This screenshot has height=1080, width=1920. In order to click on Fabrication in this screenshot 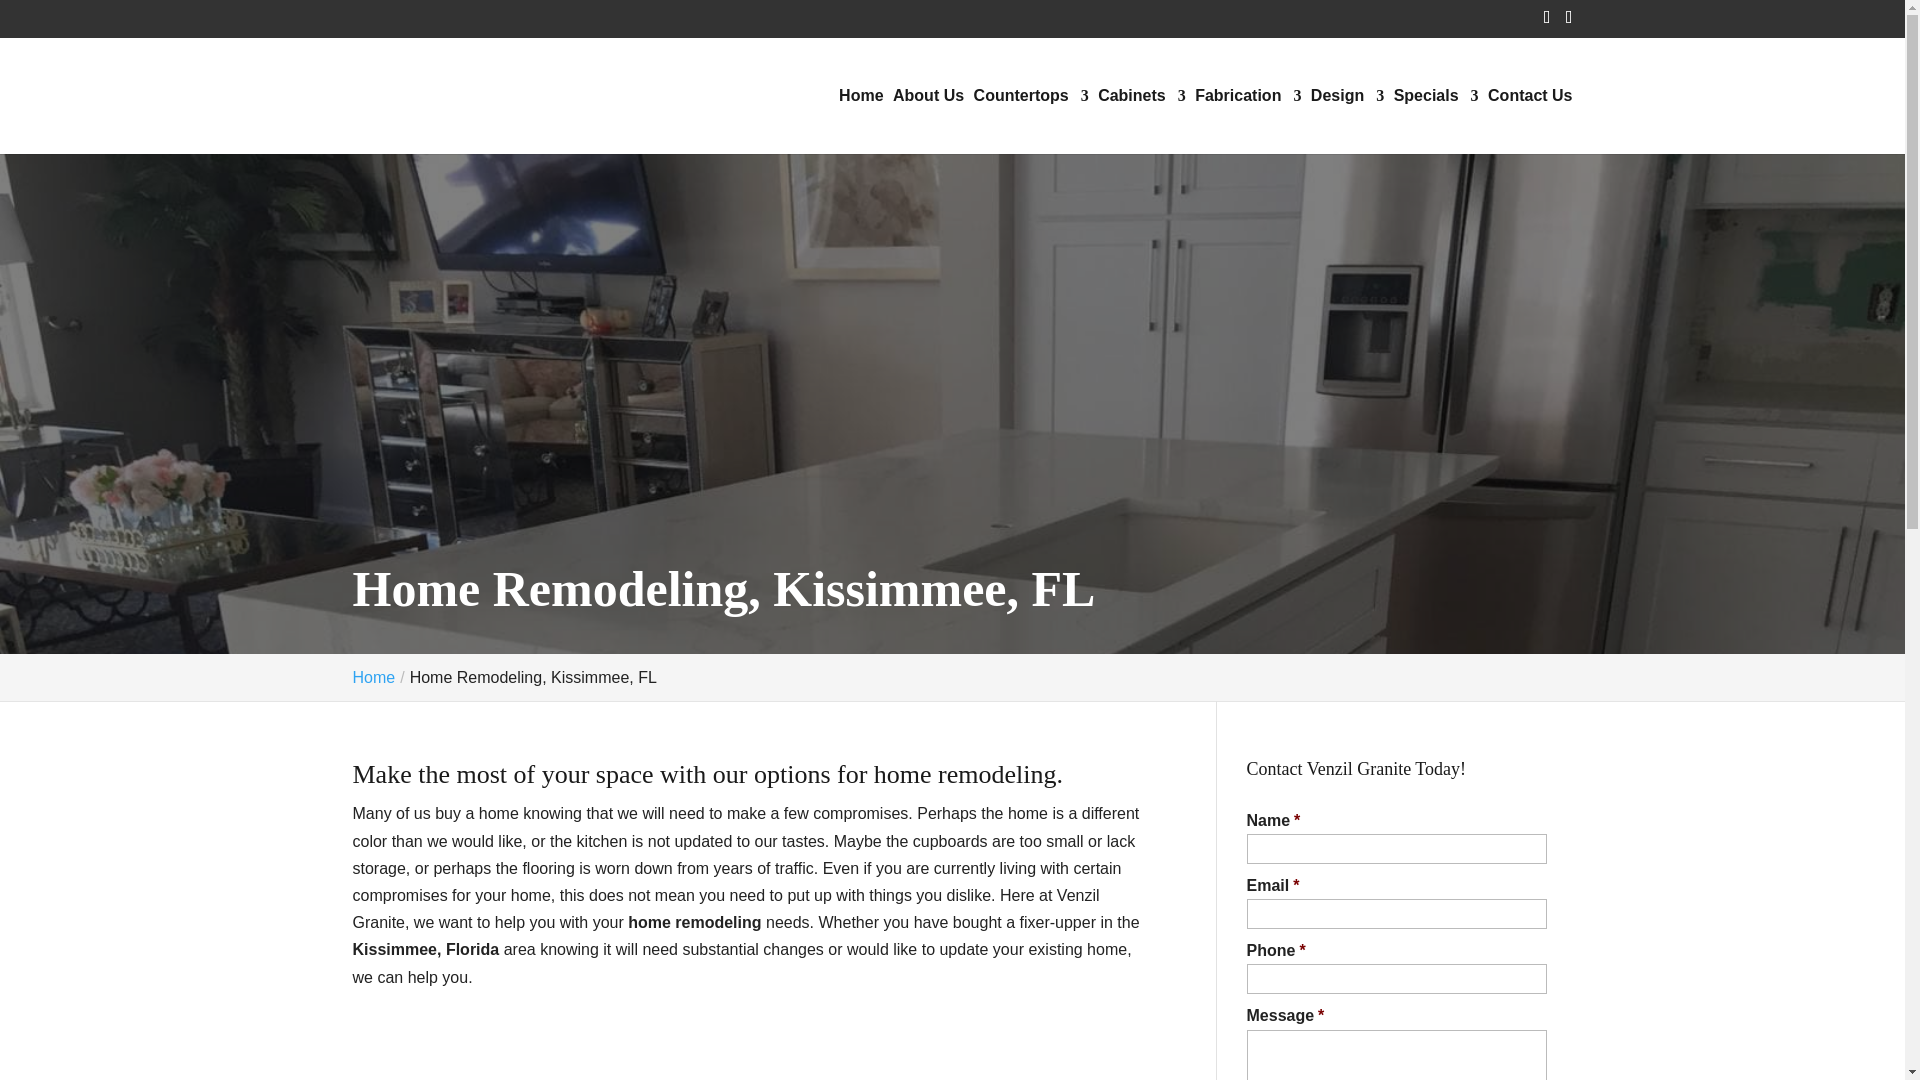, I will do `click(1248, 120)`.